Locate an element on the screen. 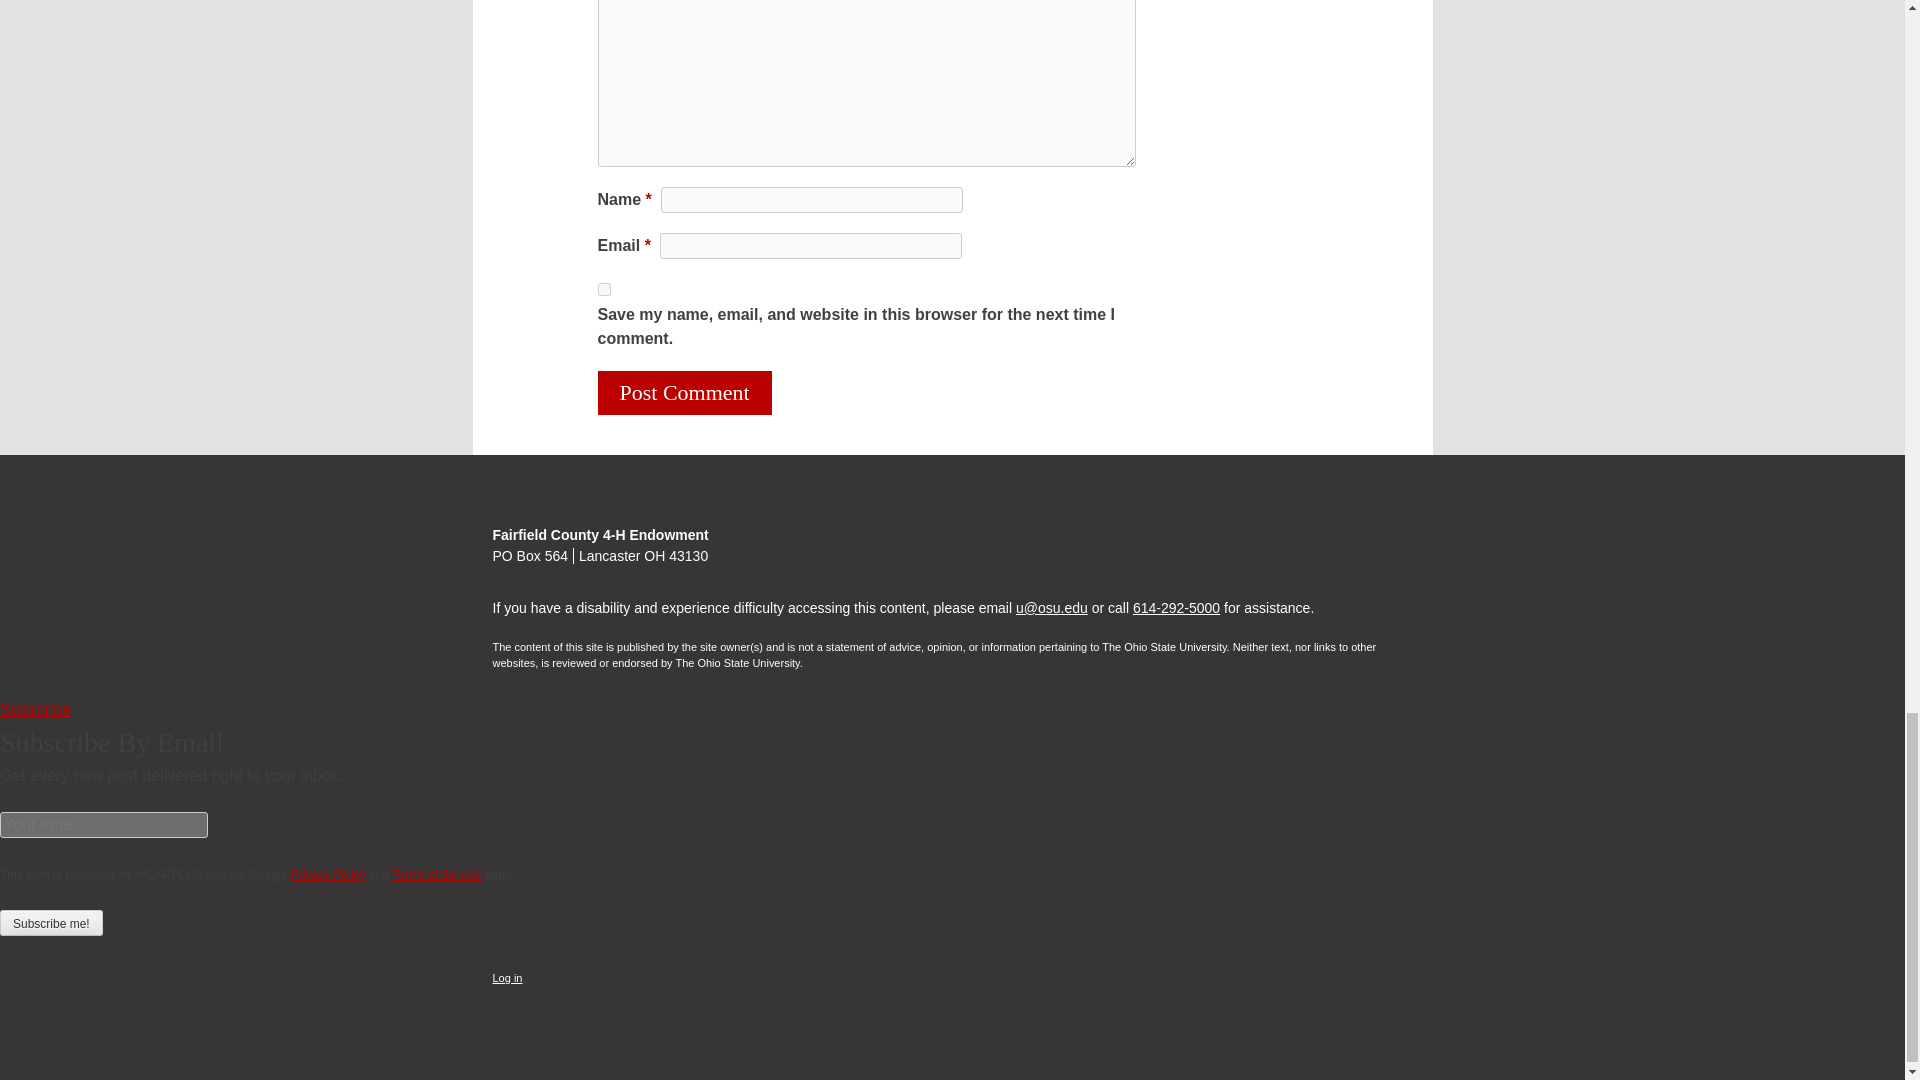 The image size is (1920, 1080). Subscribe me! is located at coordinates (52, 923).